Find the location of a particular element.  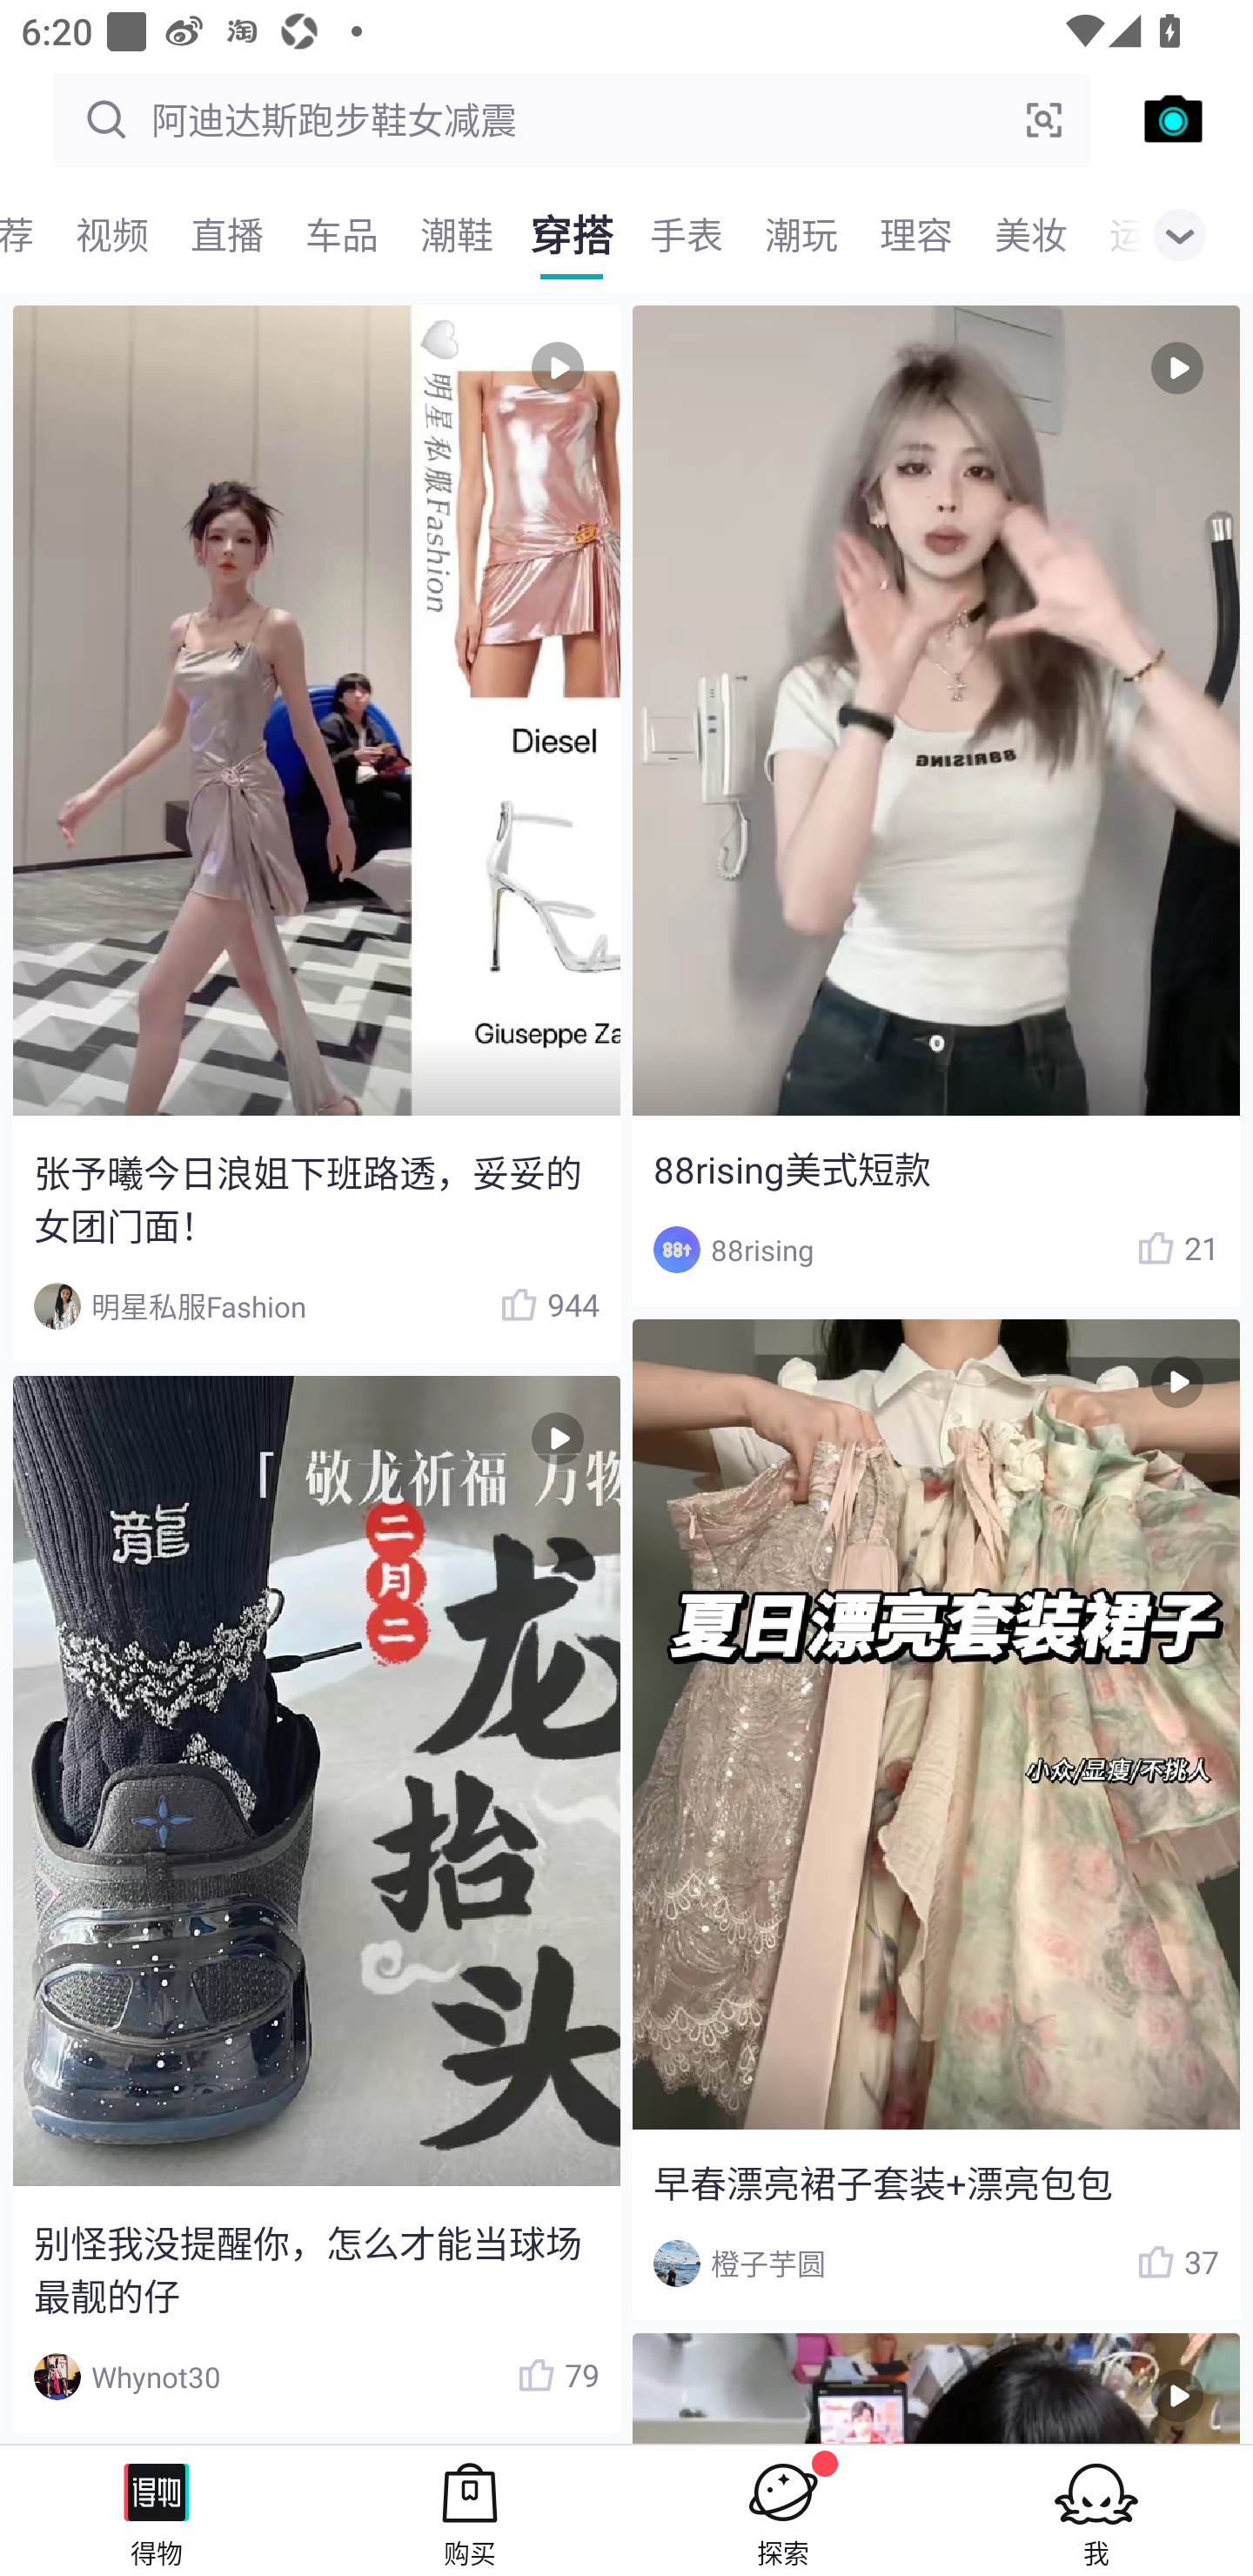

潮玩 is located at coordinates (801, 235).